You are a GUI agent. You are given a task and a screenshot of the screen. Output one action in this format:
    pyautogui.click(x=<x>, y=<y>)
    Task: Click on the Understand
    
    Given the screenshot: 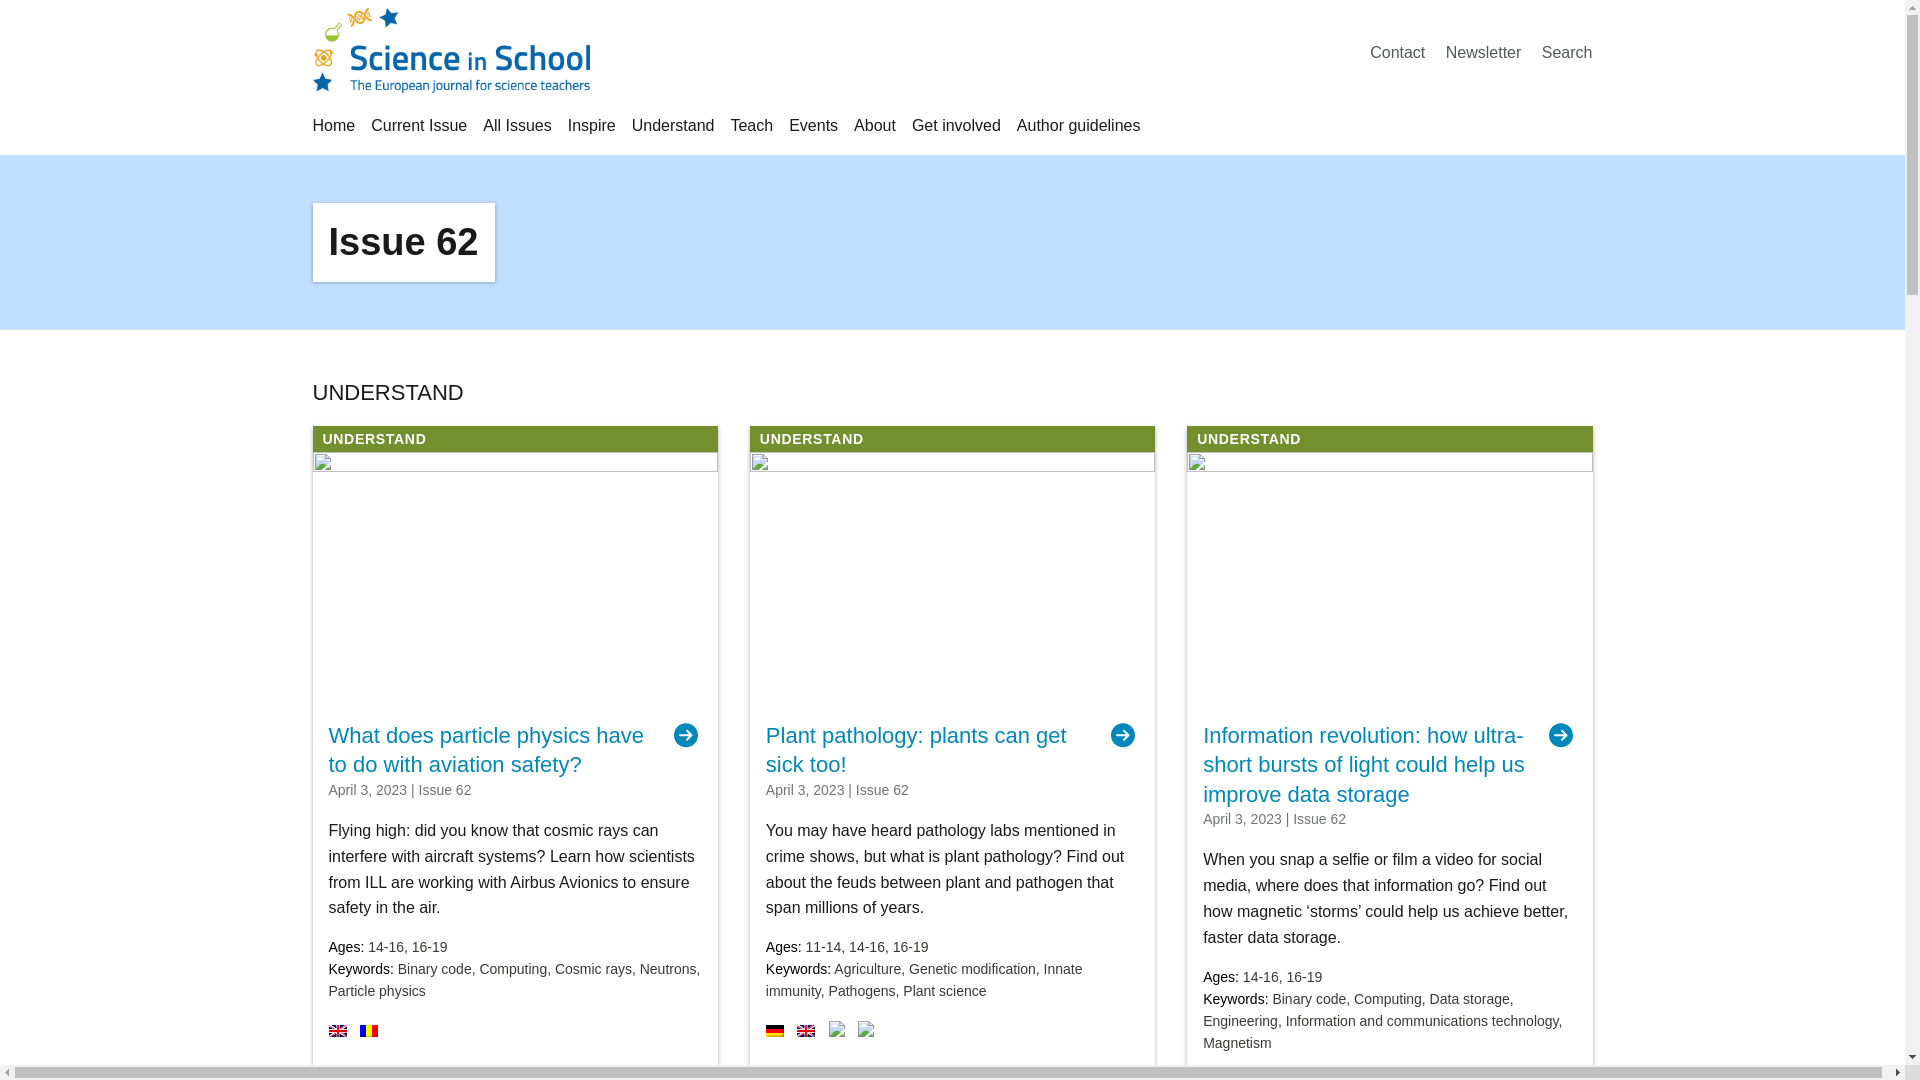 What is the action you would take?
    pyautogui.click(x=672, y=124)
    